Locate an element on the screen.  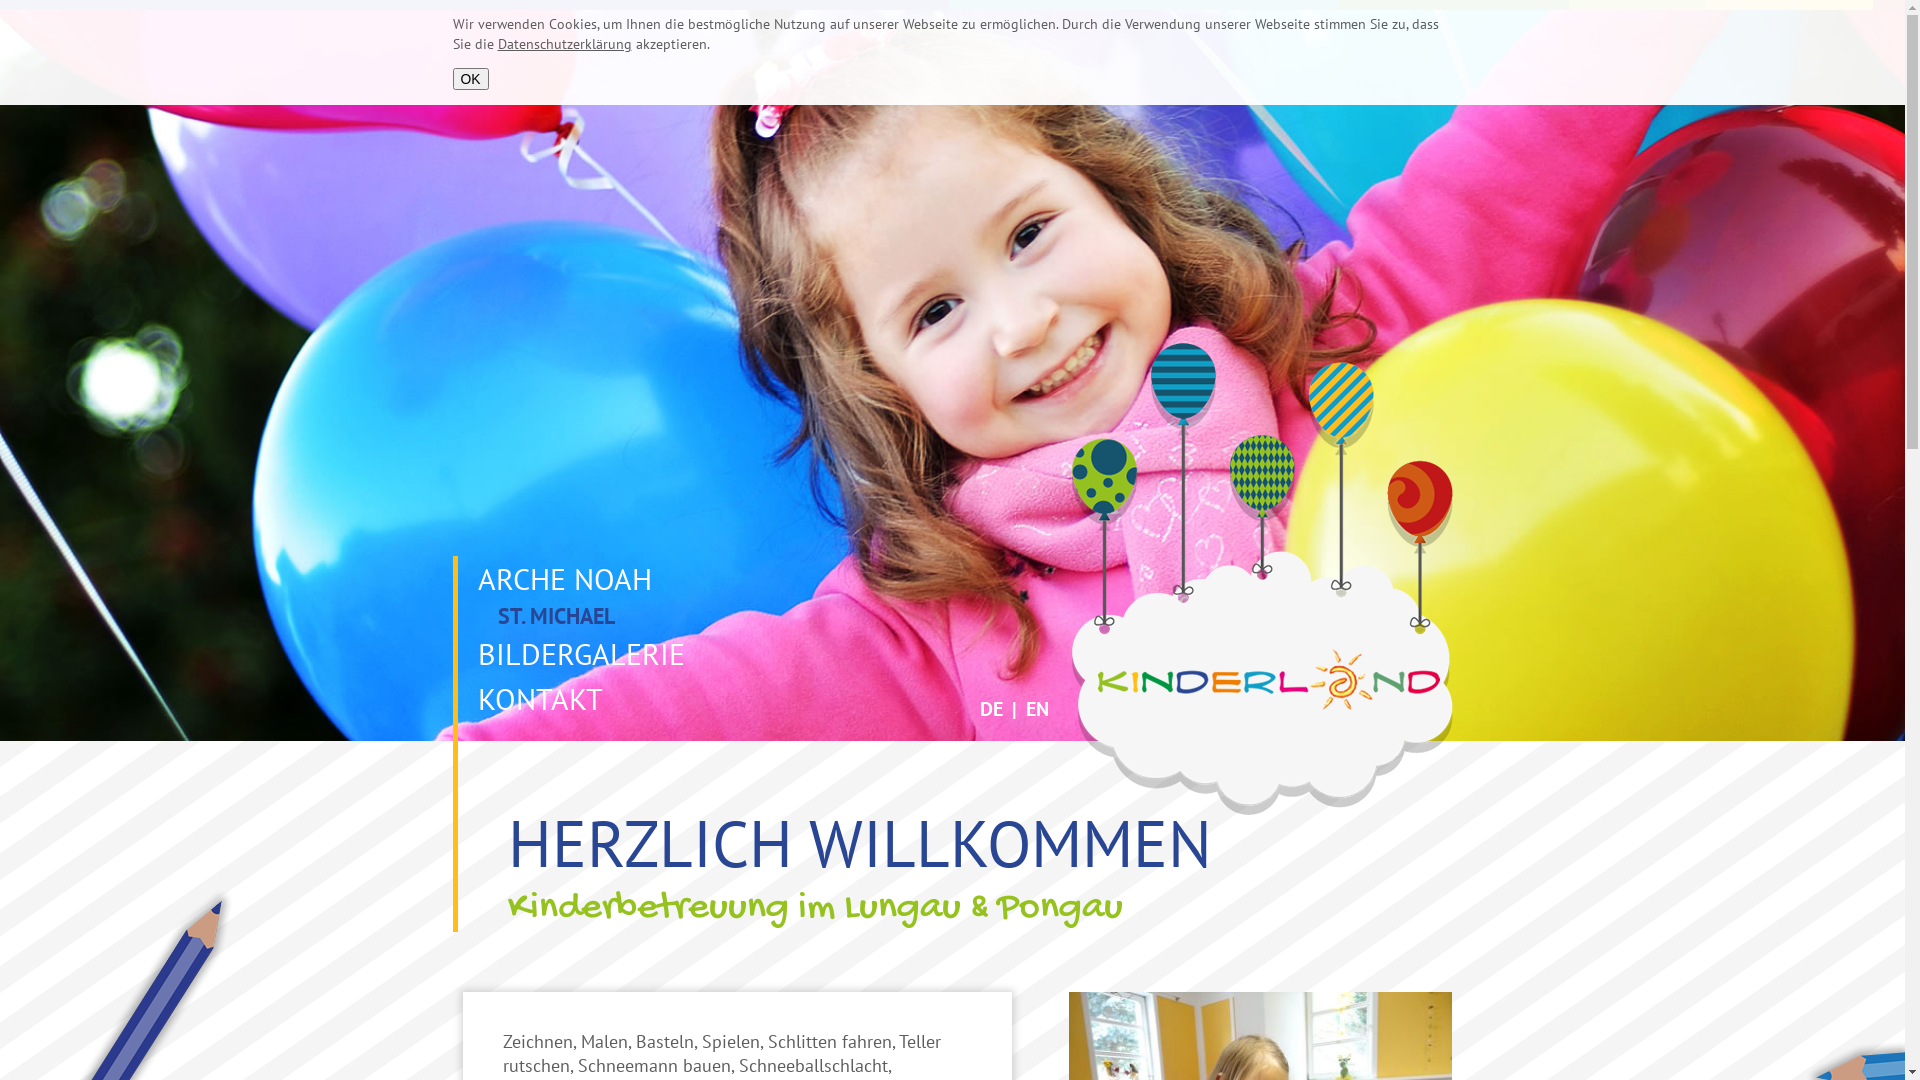
BILDERGALERIE is located at coordinates (576, 654).